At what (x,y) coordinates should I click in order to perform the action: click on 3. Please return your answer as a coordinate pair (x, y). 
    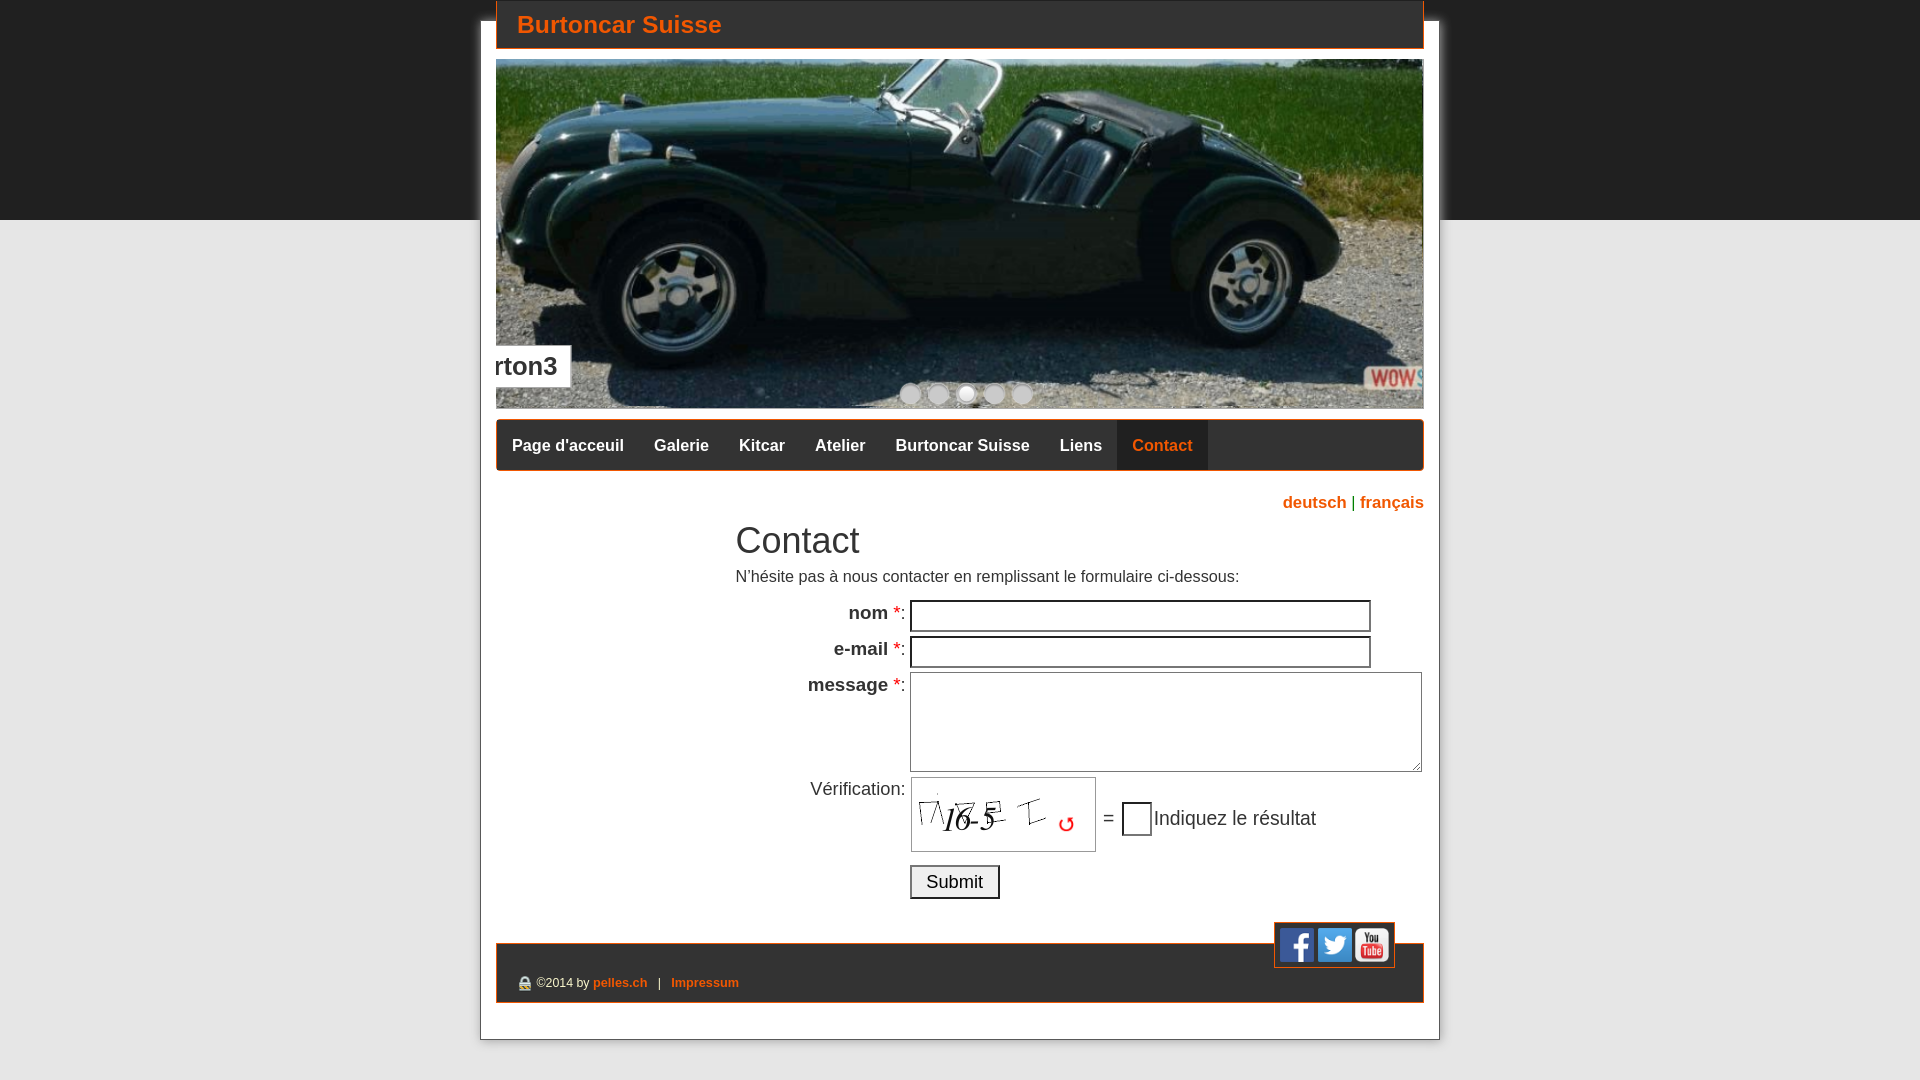
    Looking at the image, I should click on (966, 394).